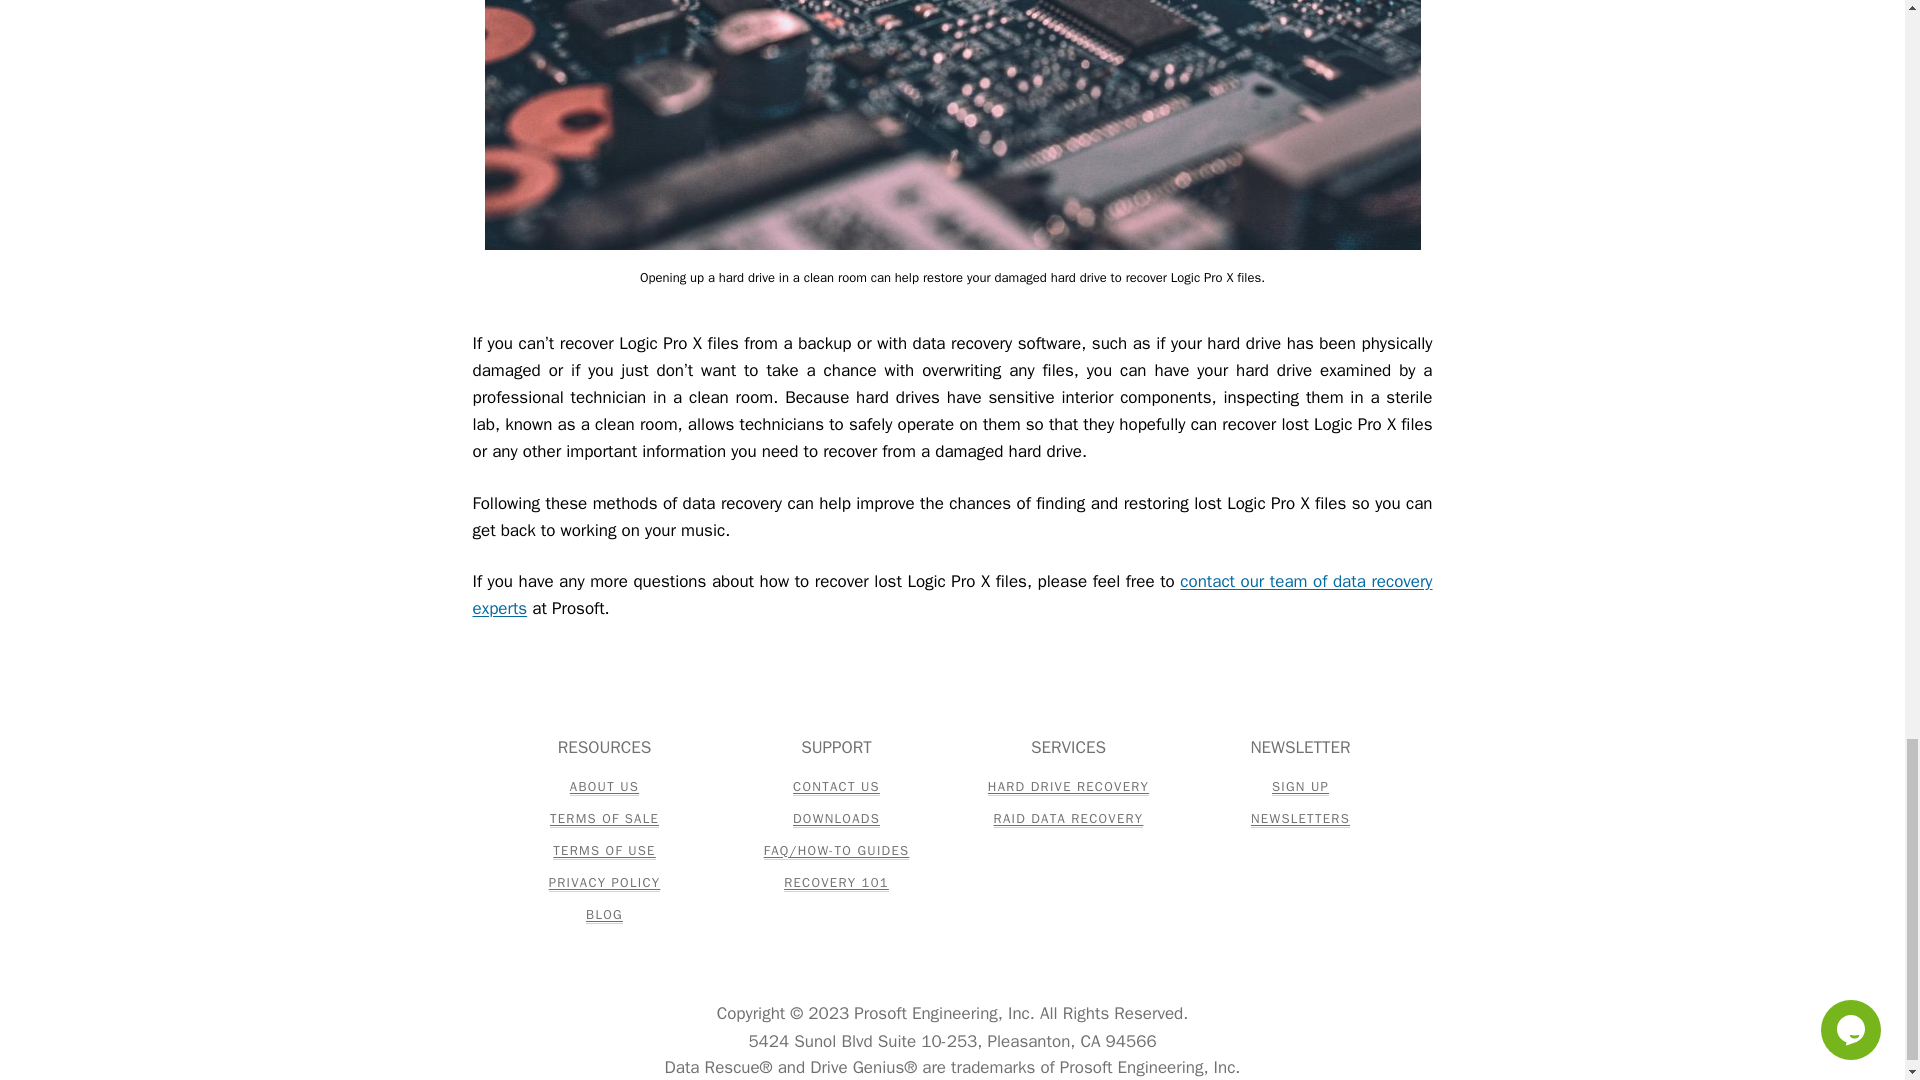 This screenshot has width=1920, height=1080. I want to click on HARD DRIVE RECOVERY, so click(1068, 787).